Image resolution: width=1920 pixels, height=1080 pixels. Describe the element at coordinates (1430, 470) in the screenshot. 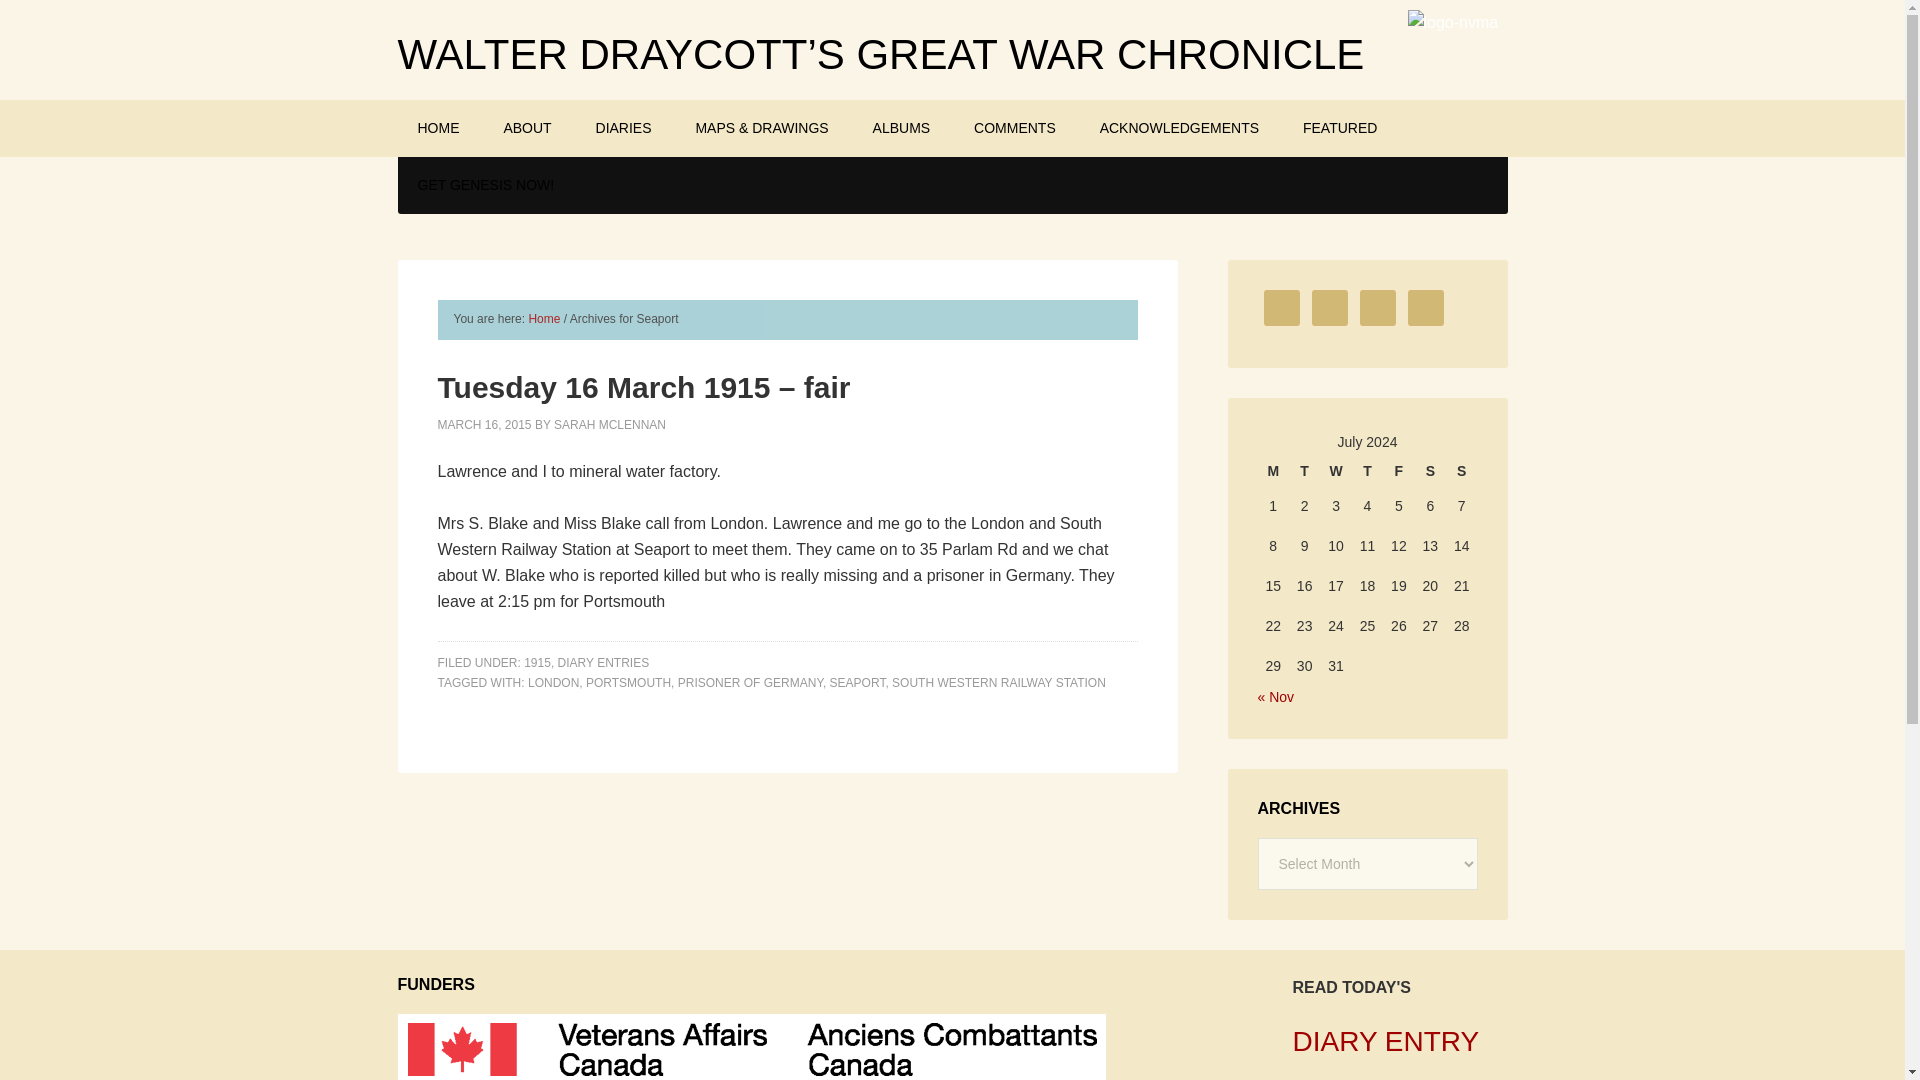

I see `Saturday` at that location.